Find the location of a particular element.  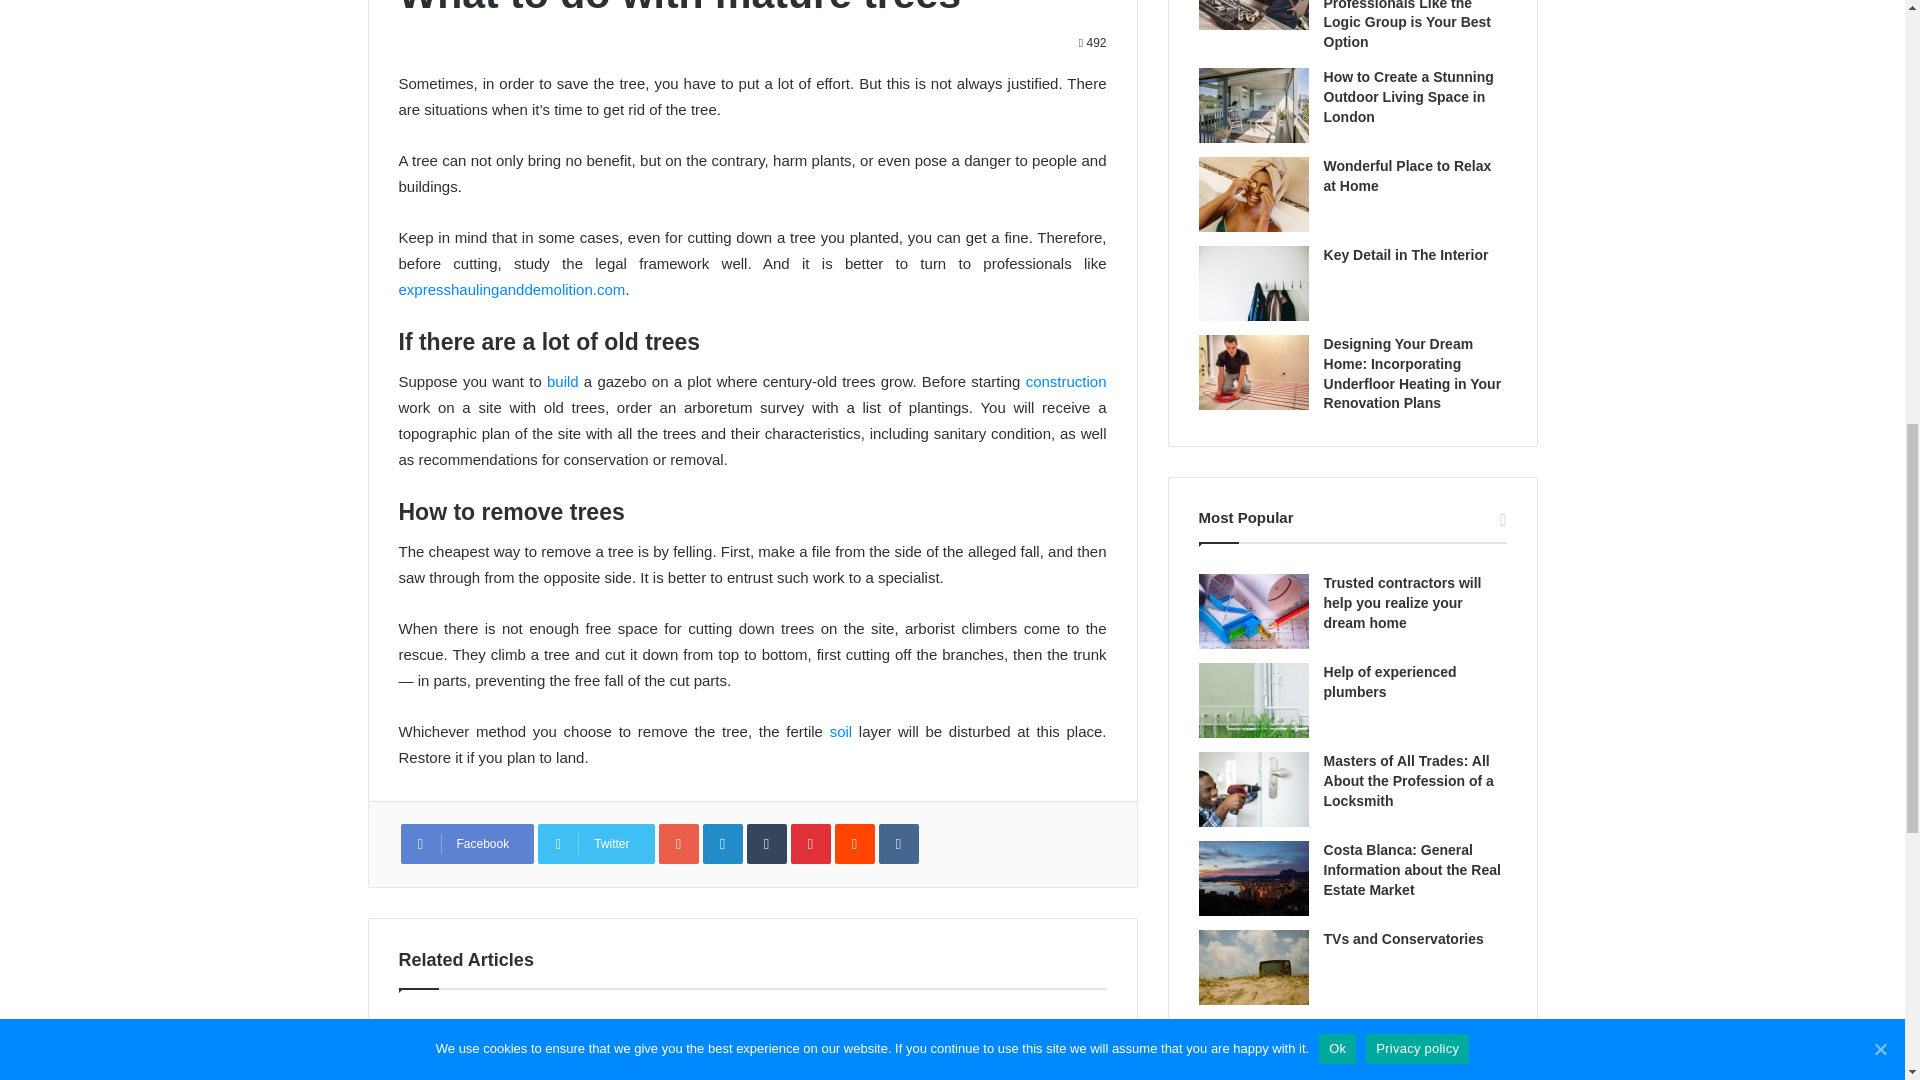

VKontakte is located at coordinates (899, 844).